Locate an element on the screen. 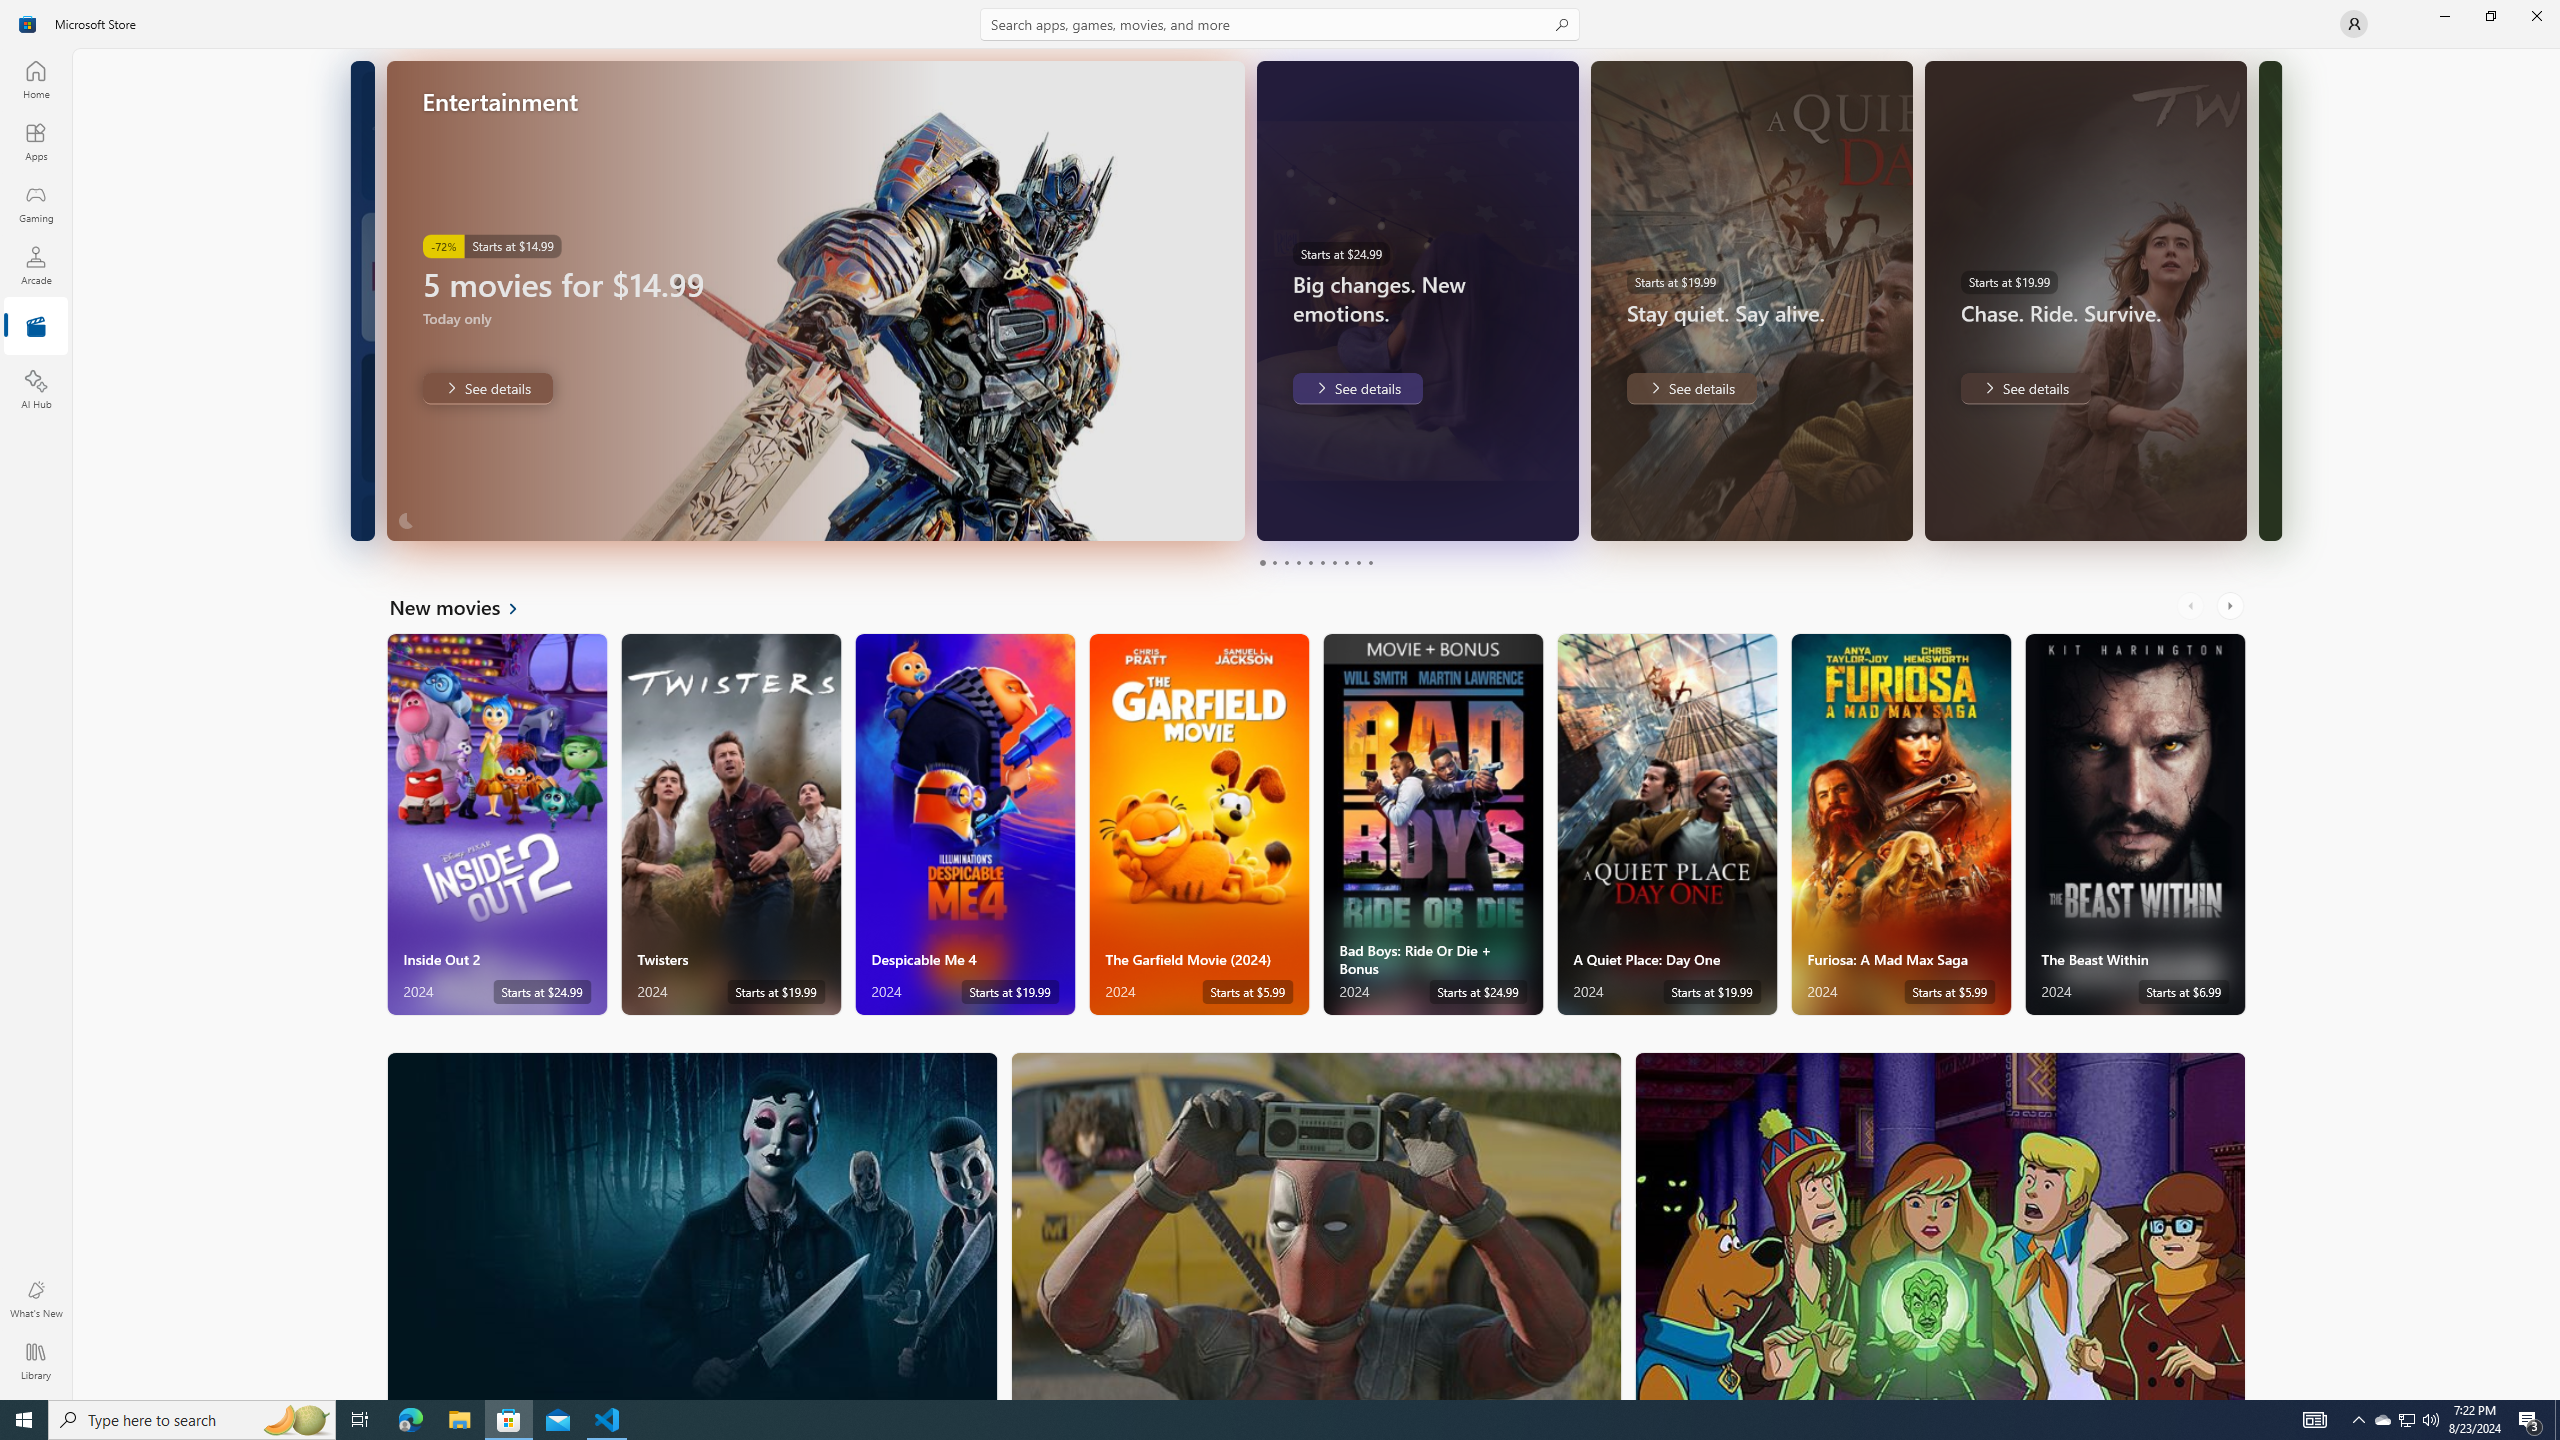  See all  New movies is located at coordinates (466, 606).